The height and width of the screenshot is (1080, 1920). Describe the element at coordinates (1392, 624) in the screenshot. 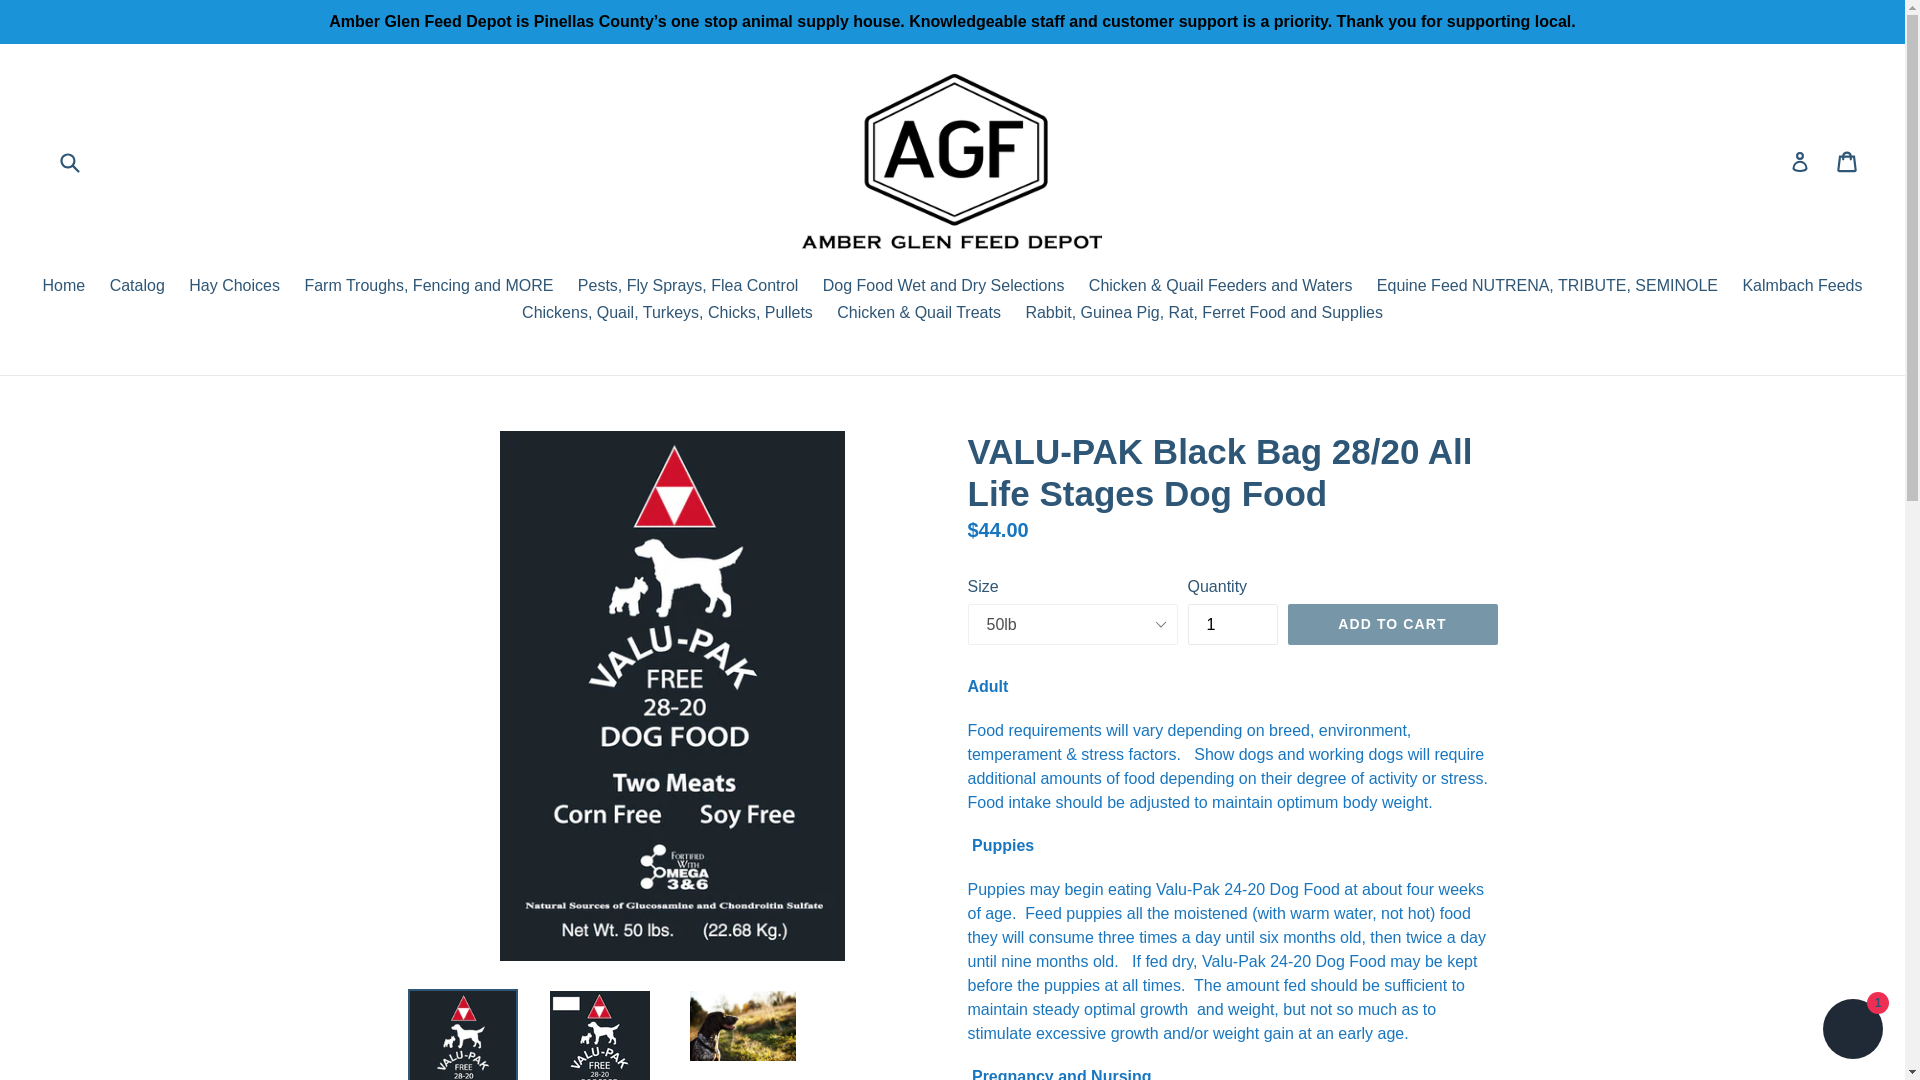

I see `ADD TO CART` at that location.